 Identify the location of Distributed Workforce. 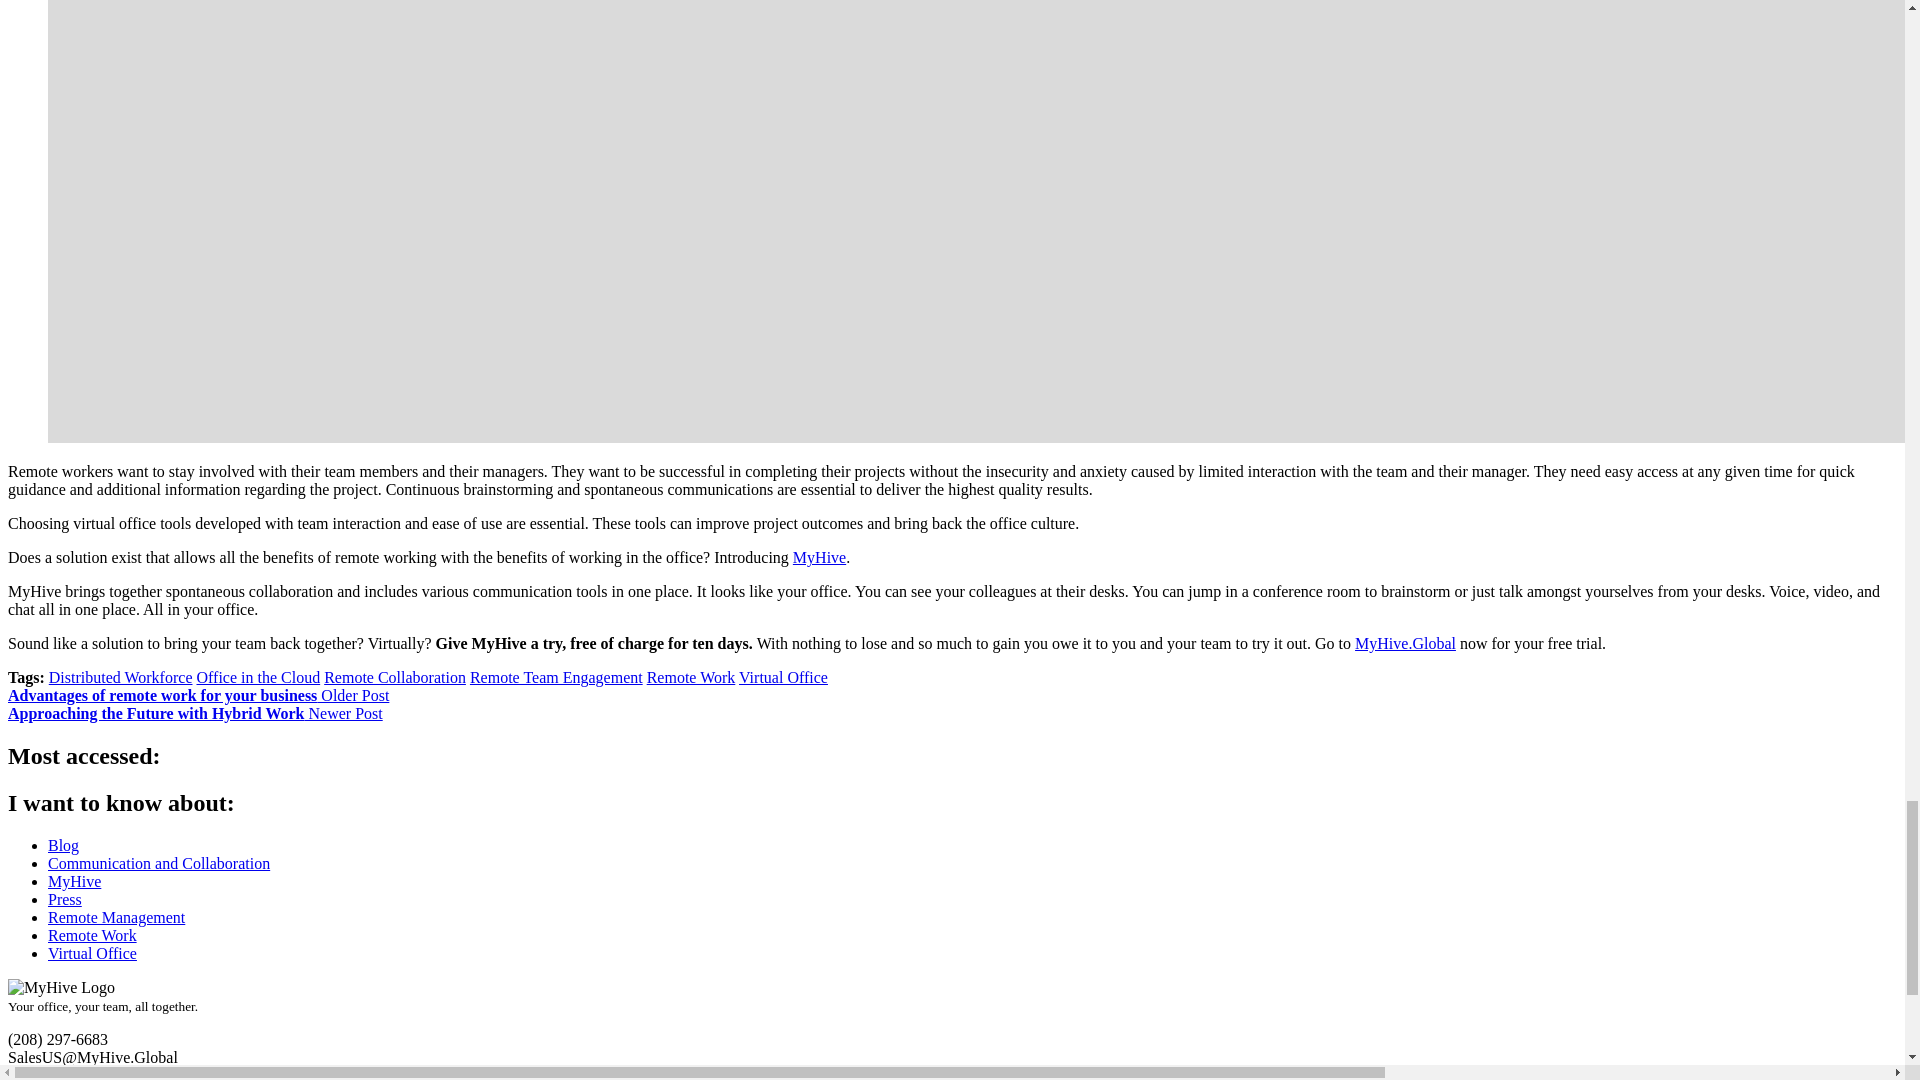
(121, 676).